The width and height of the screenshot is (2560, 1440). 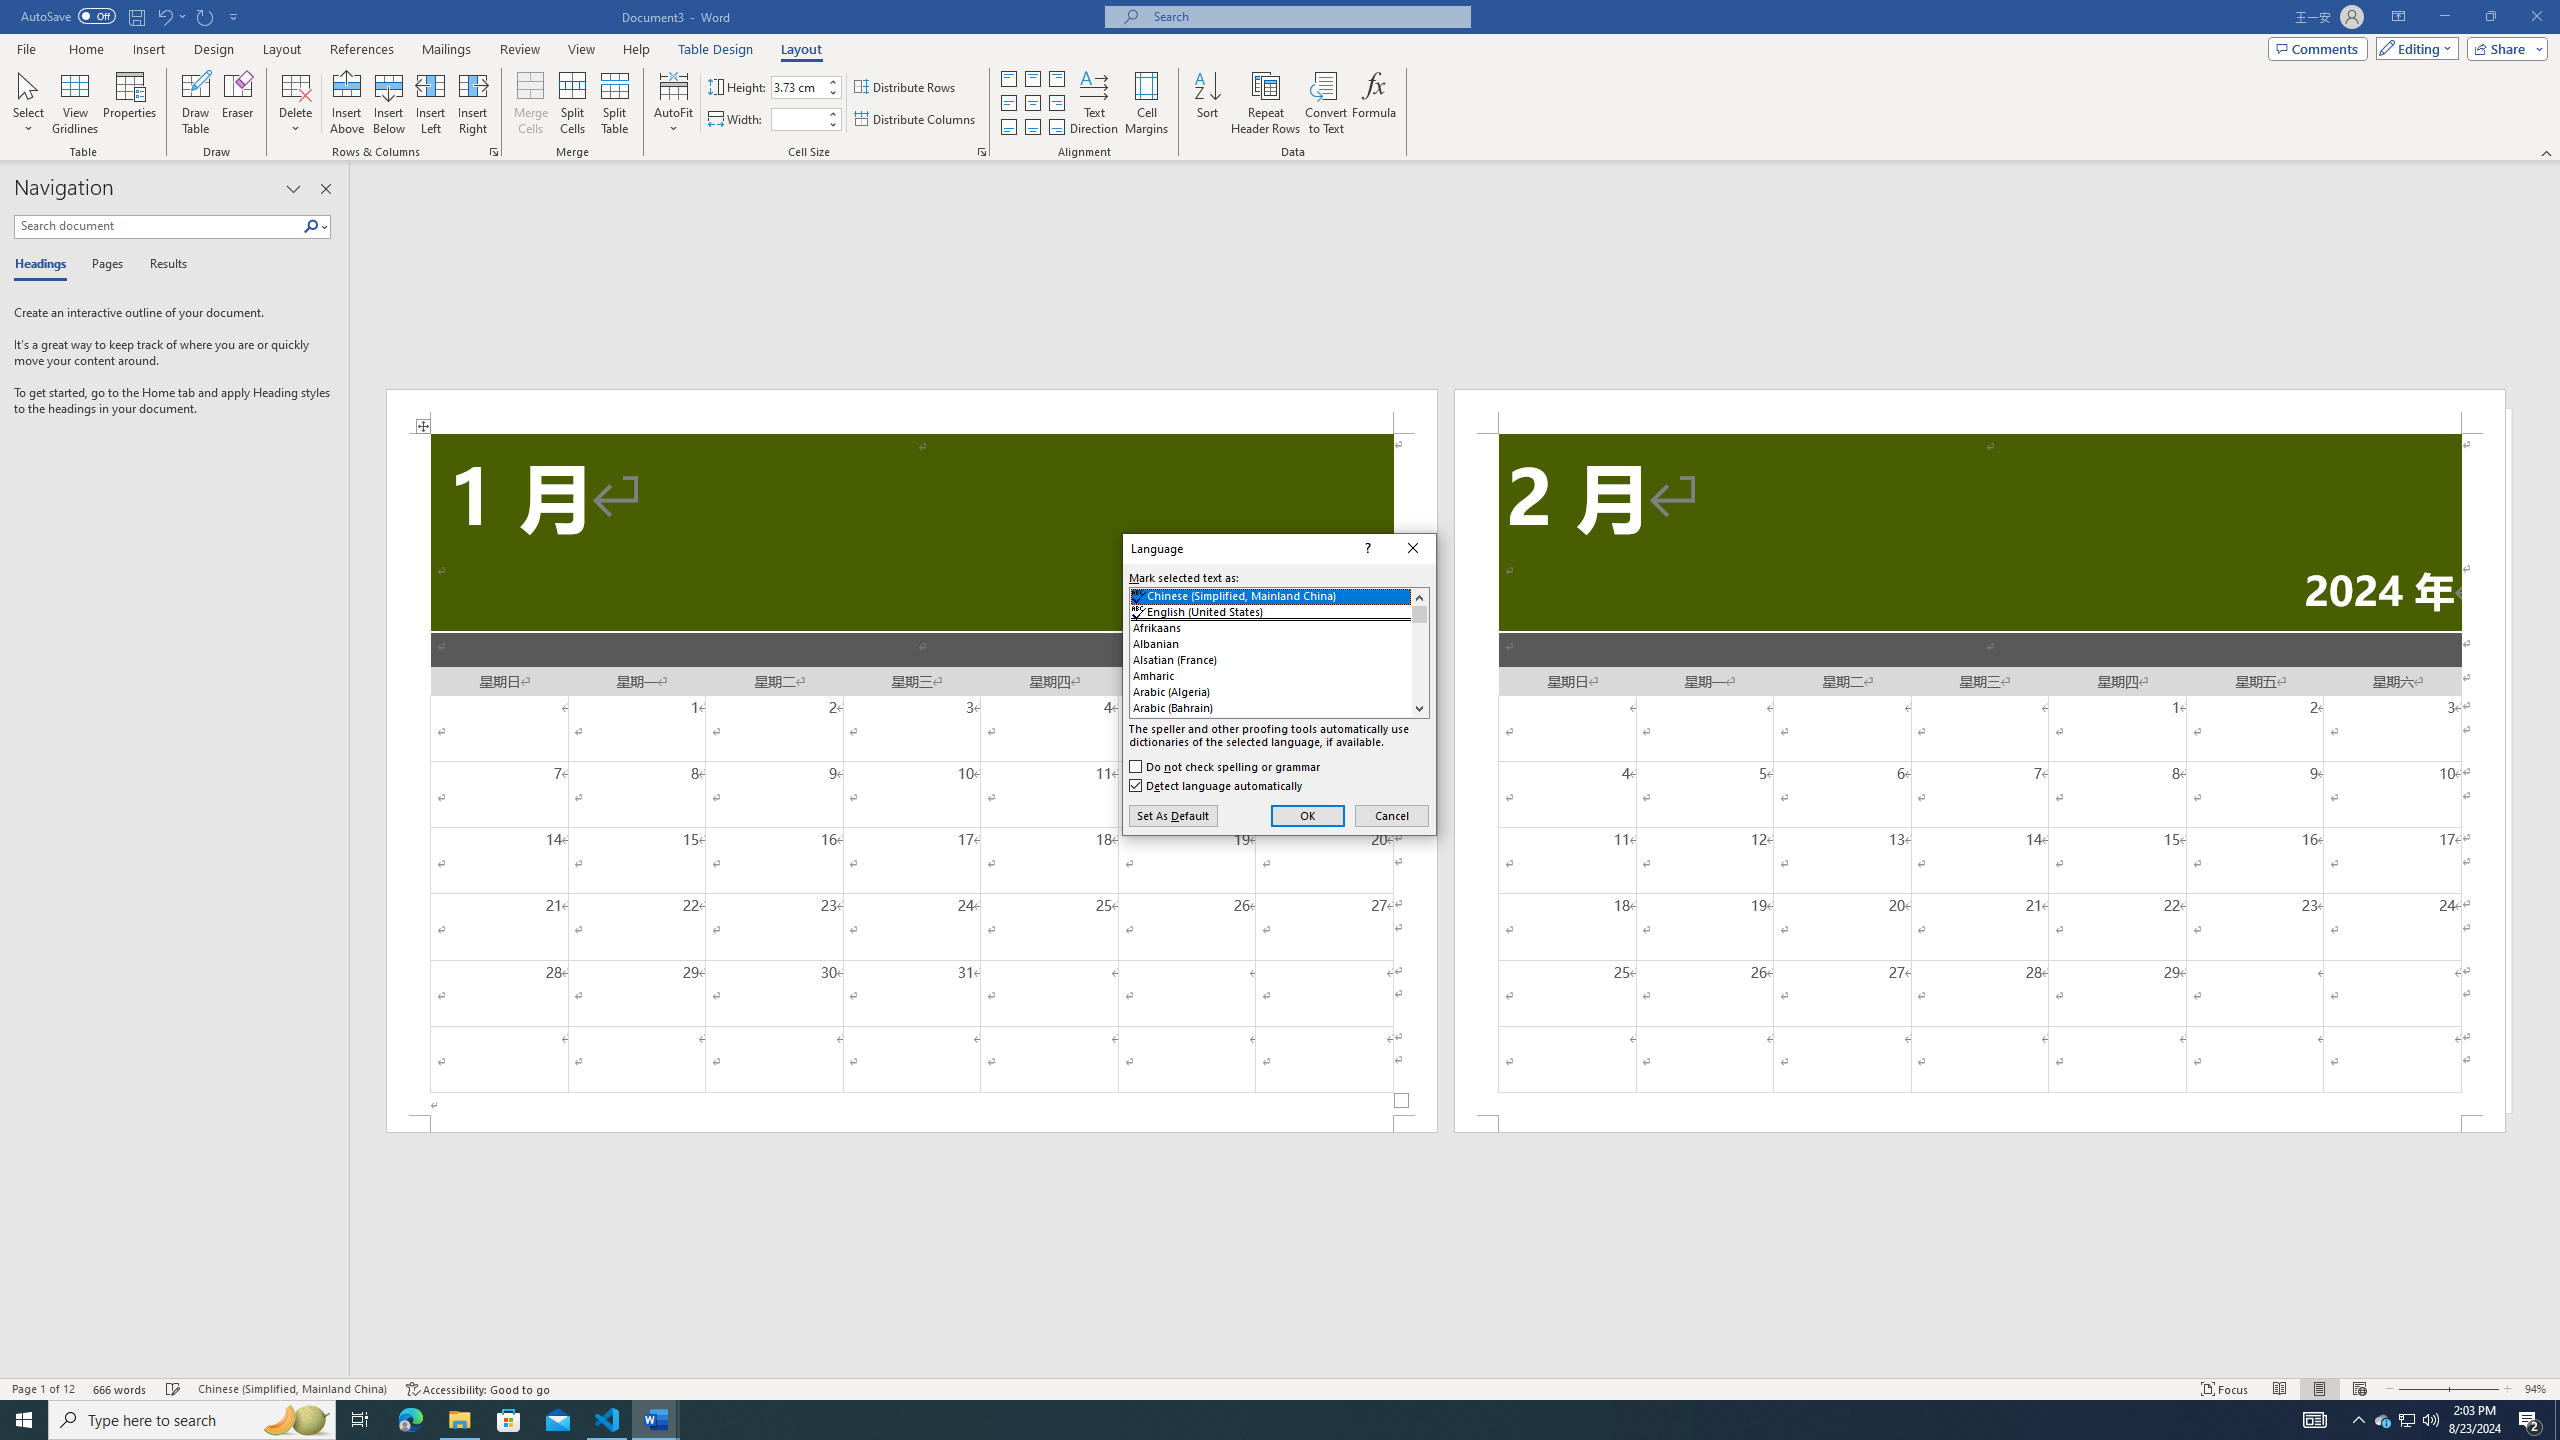 I want to click on Results, so click(x=312, y=226).